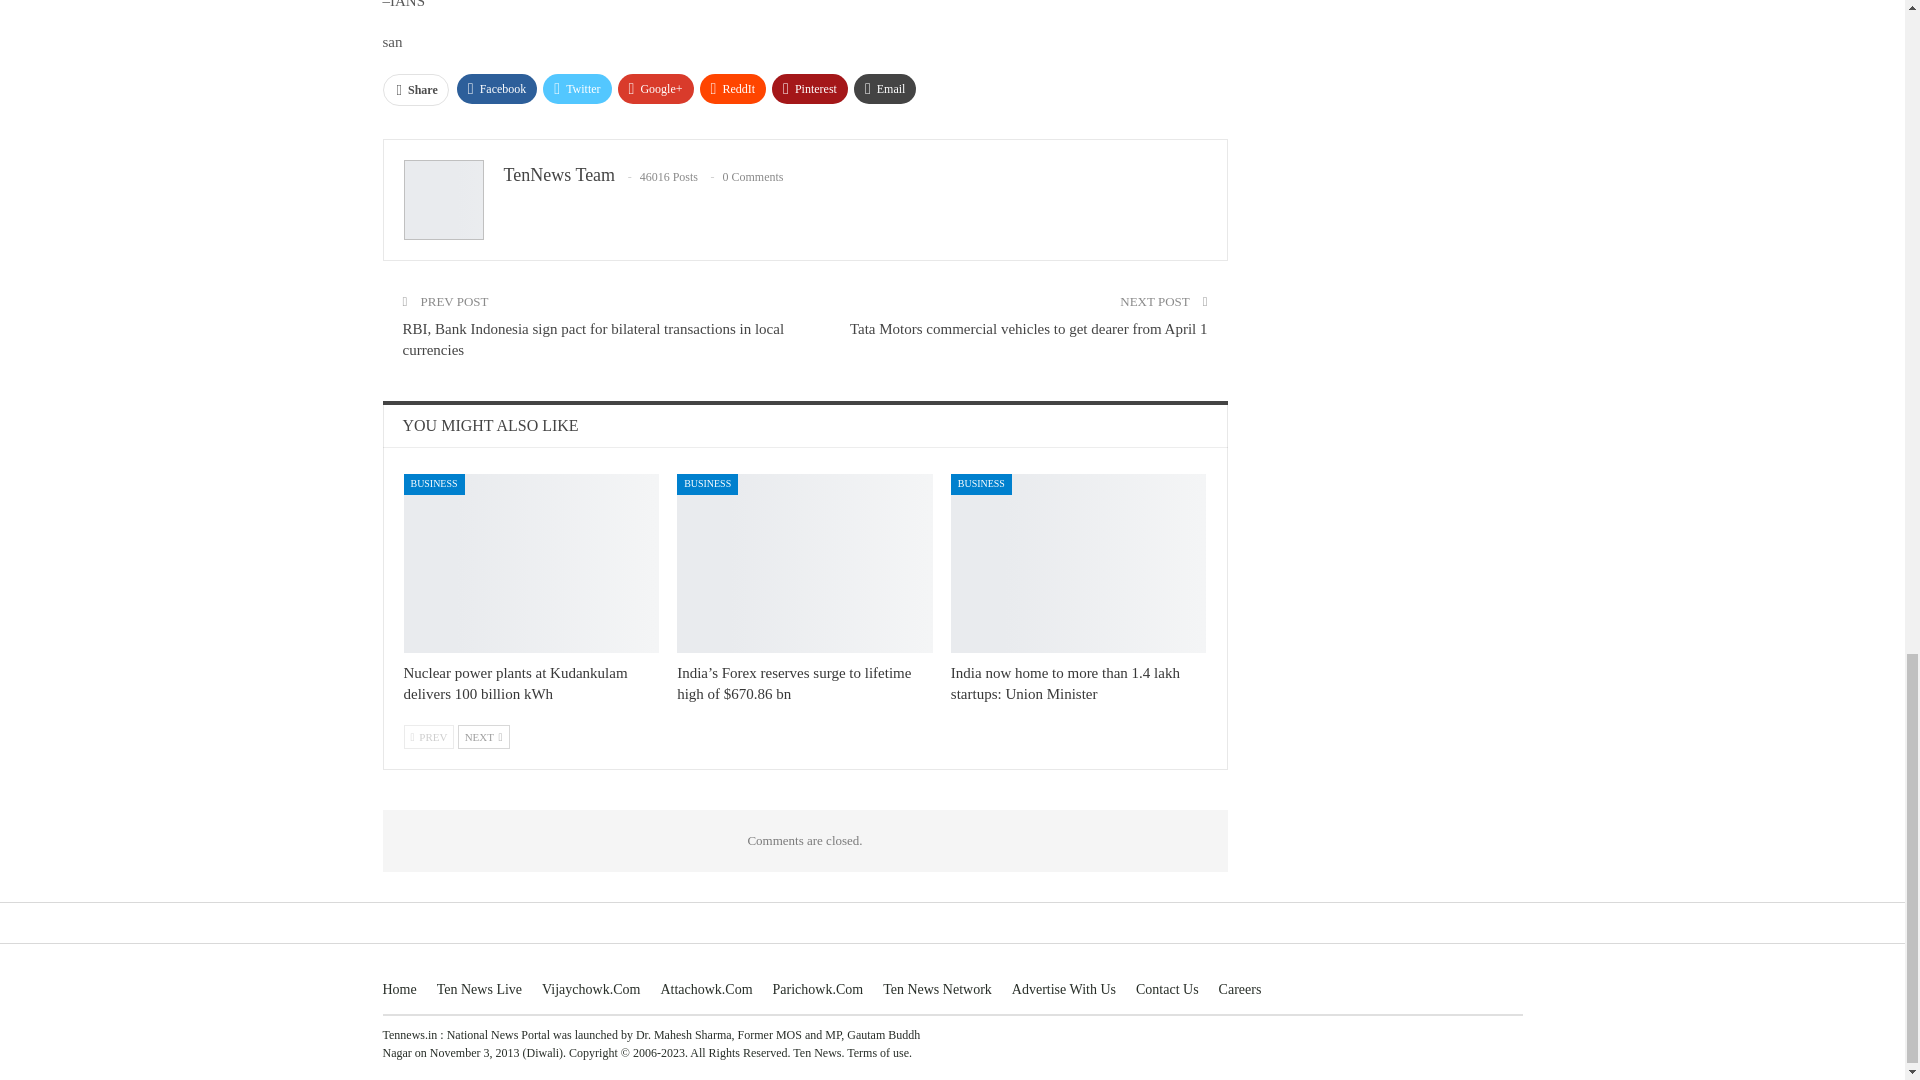  What do you see at coordinates (484, 736) in the screenshot?
I see `Next` at bounding box center [484, 736].